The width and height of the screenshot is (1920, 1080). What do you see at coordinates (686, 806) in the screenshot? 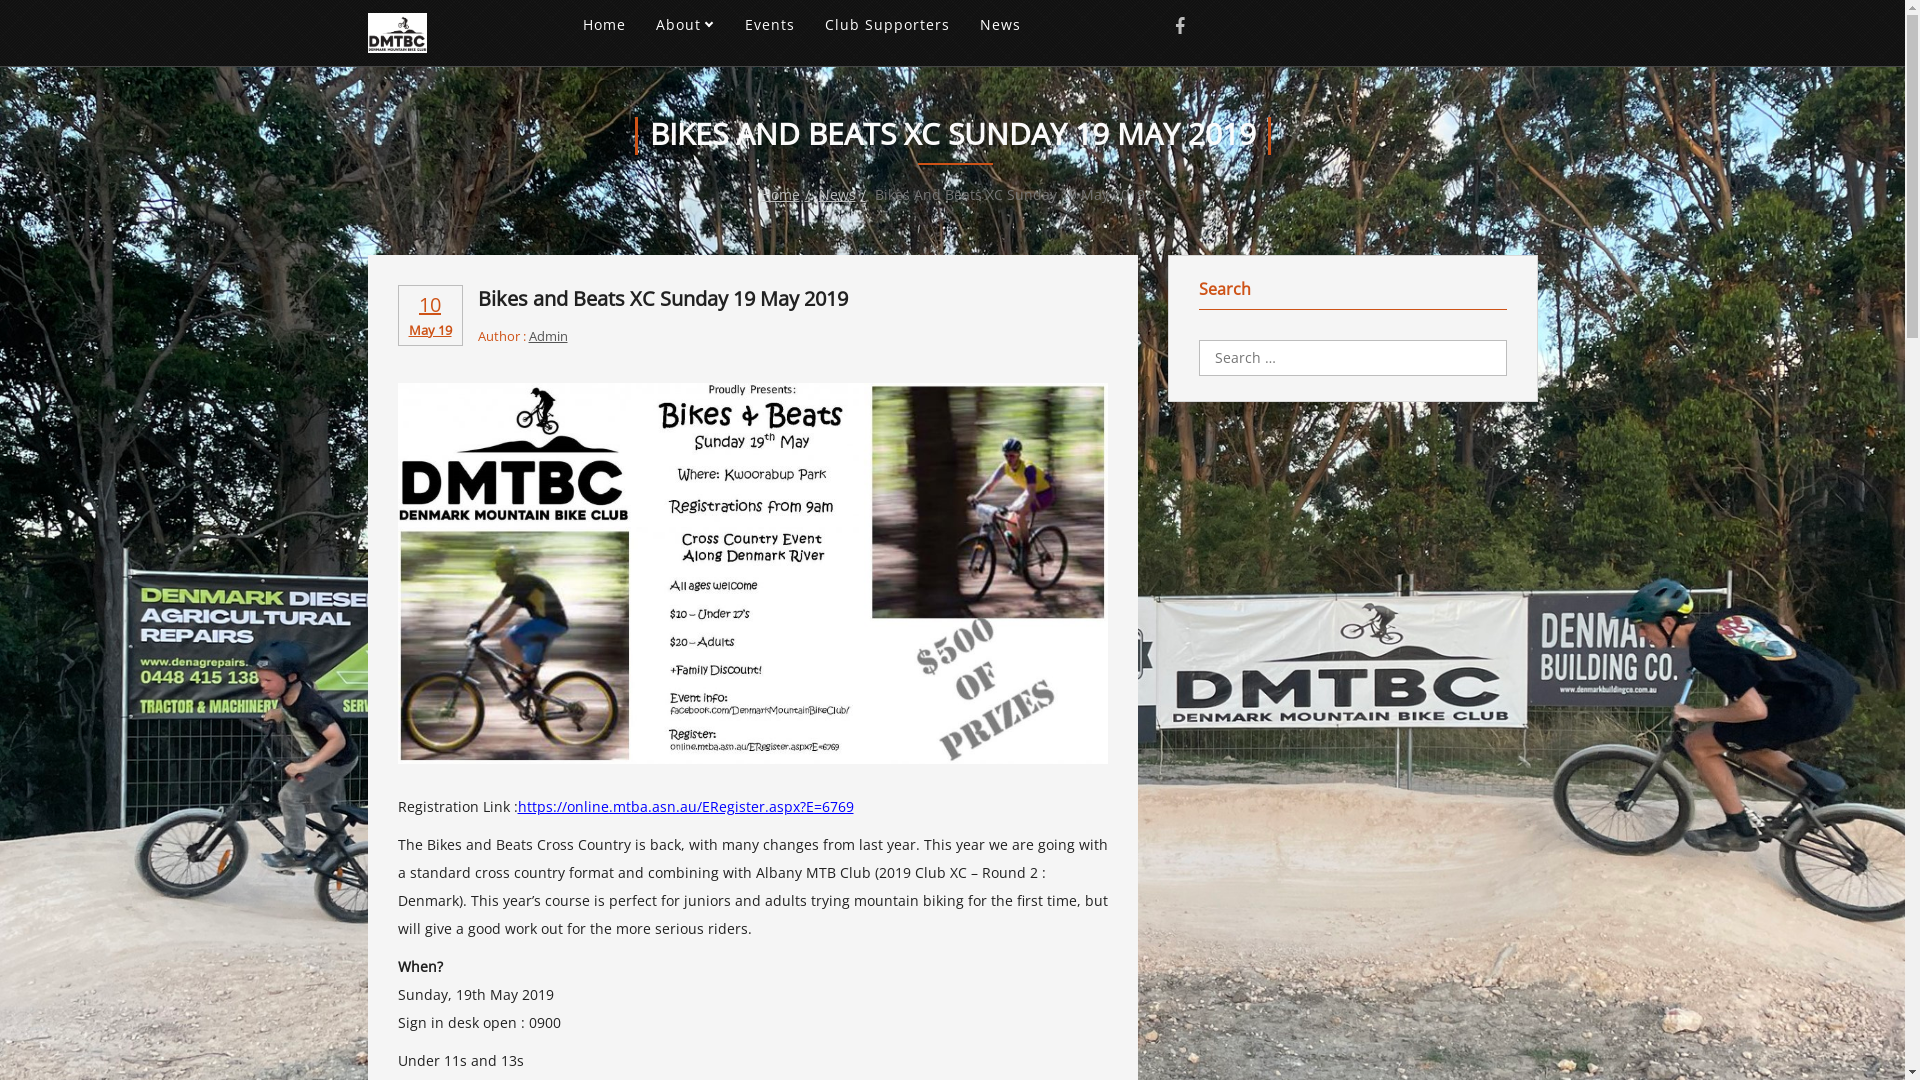
I see `https://online.mtba.asn.au/ERegister.aspx?E=6769` at bounding box center [686, 806].